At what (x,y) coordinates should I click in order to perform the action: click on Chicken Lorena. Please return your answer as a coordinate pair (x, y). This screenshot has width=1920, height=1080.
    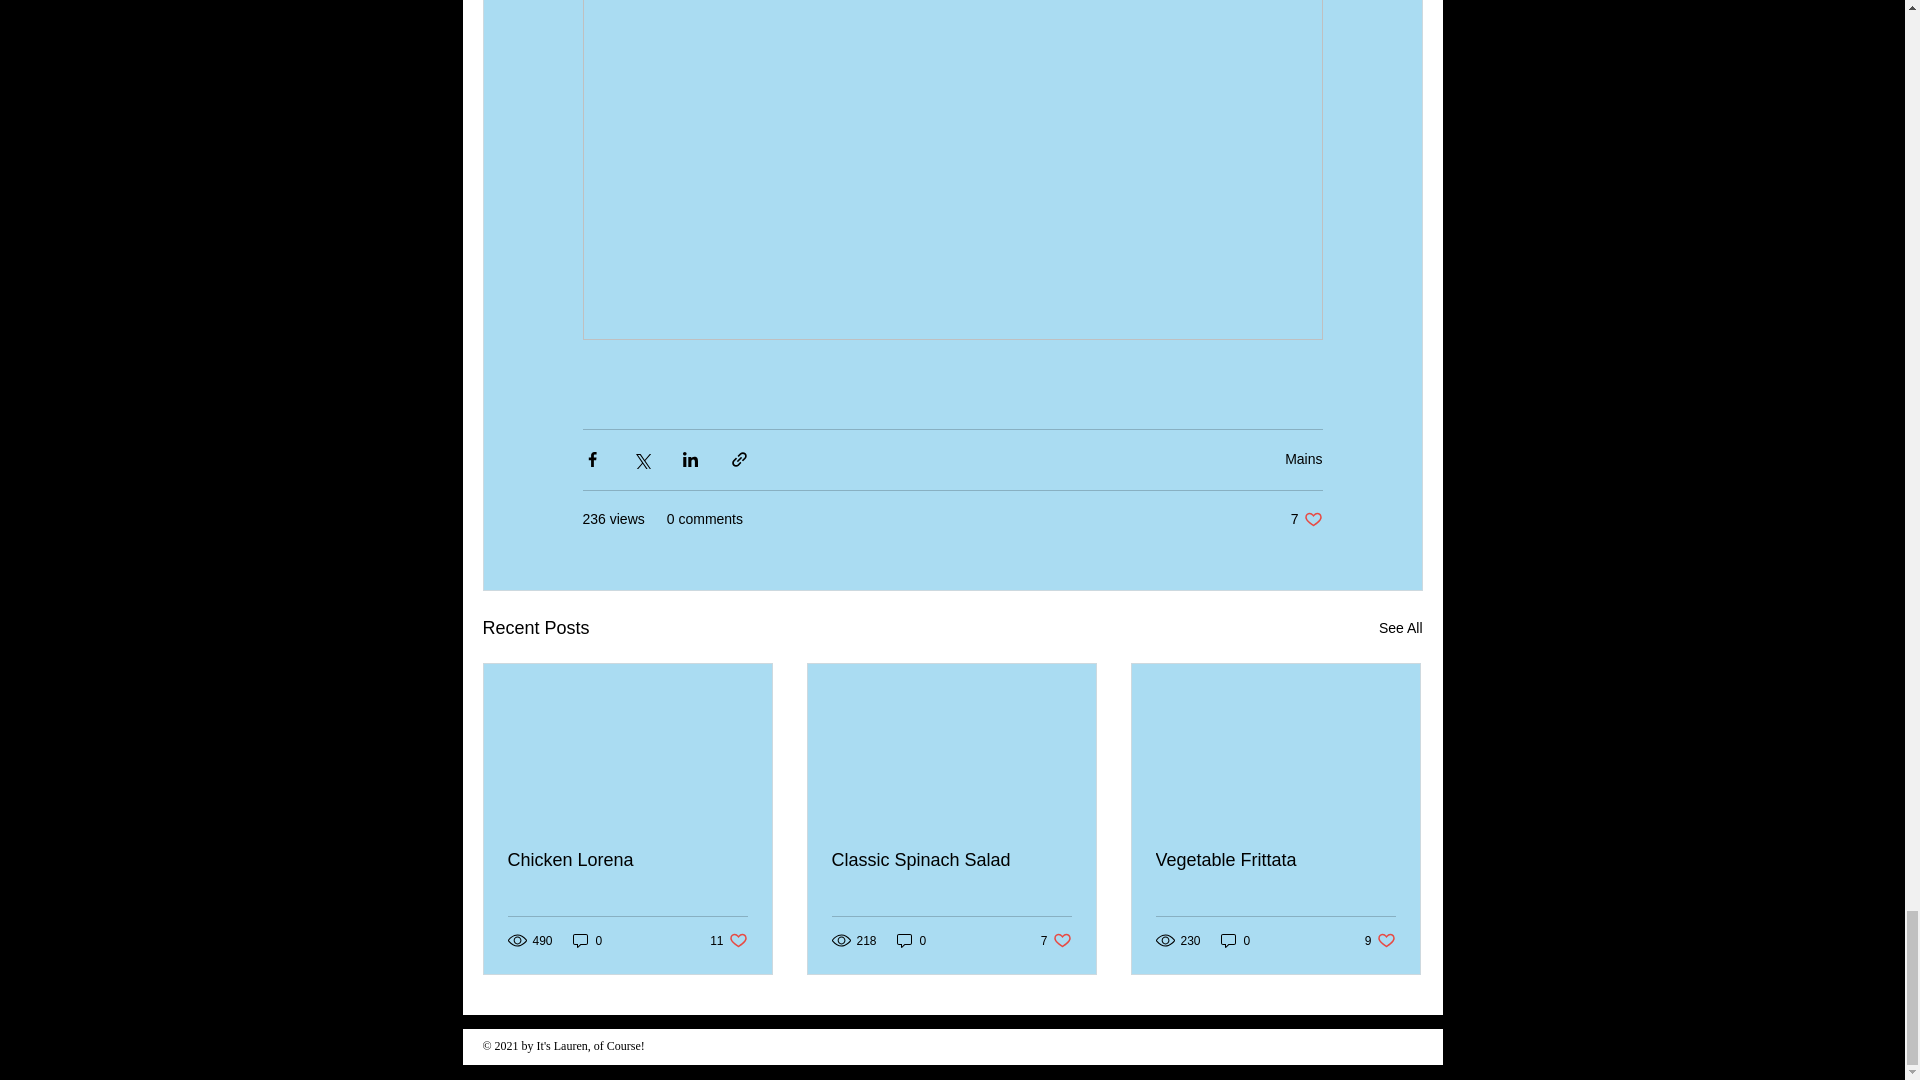
    Looking at the image, I should click on (628, 860).